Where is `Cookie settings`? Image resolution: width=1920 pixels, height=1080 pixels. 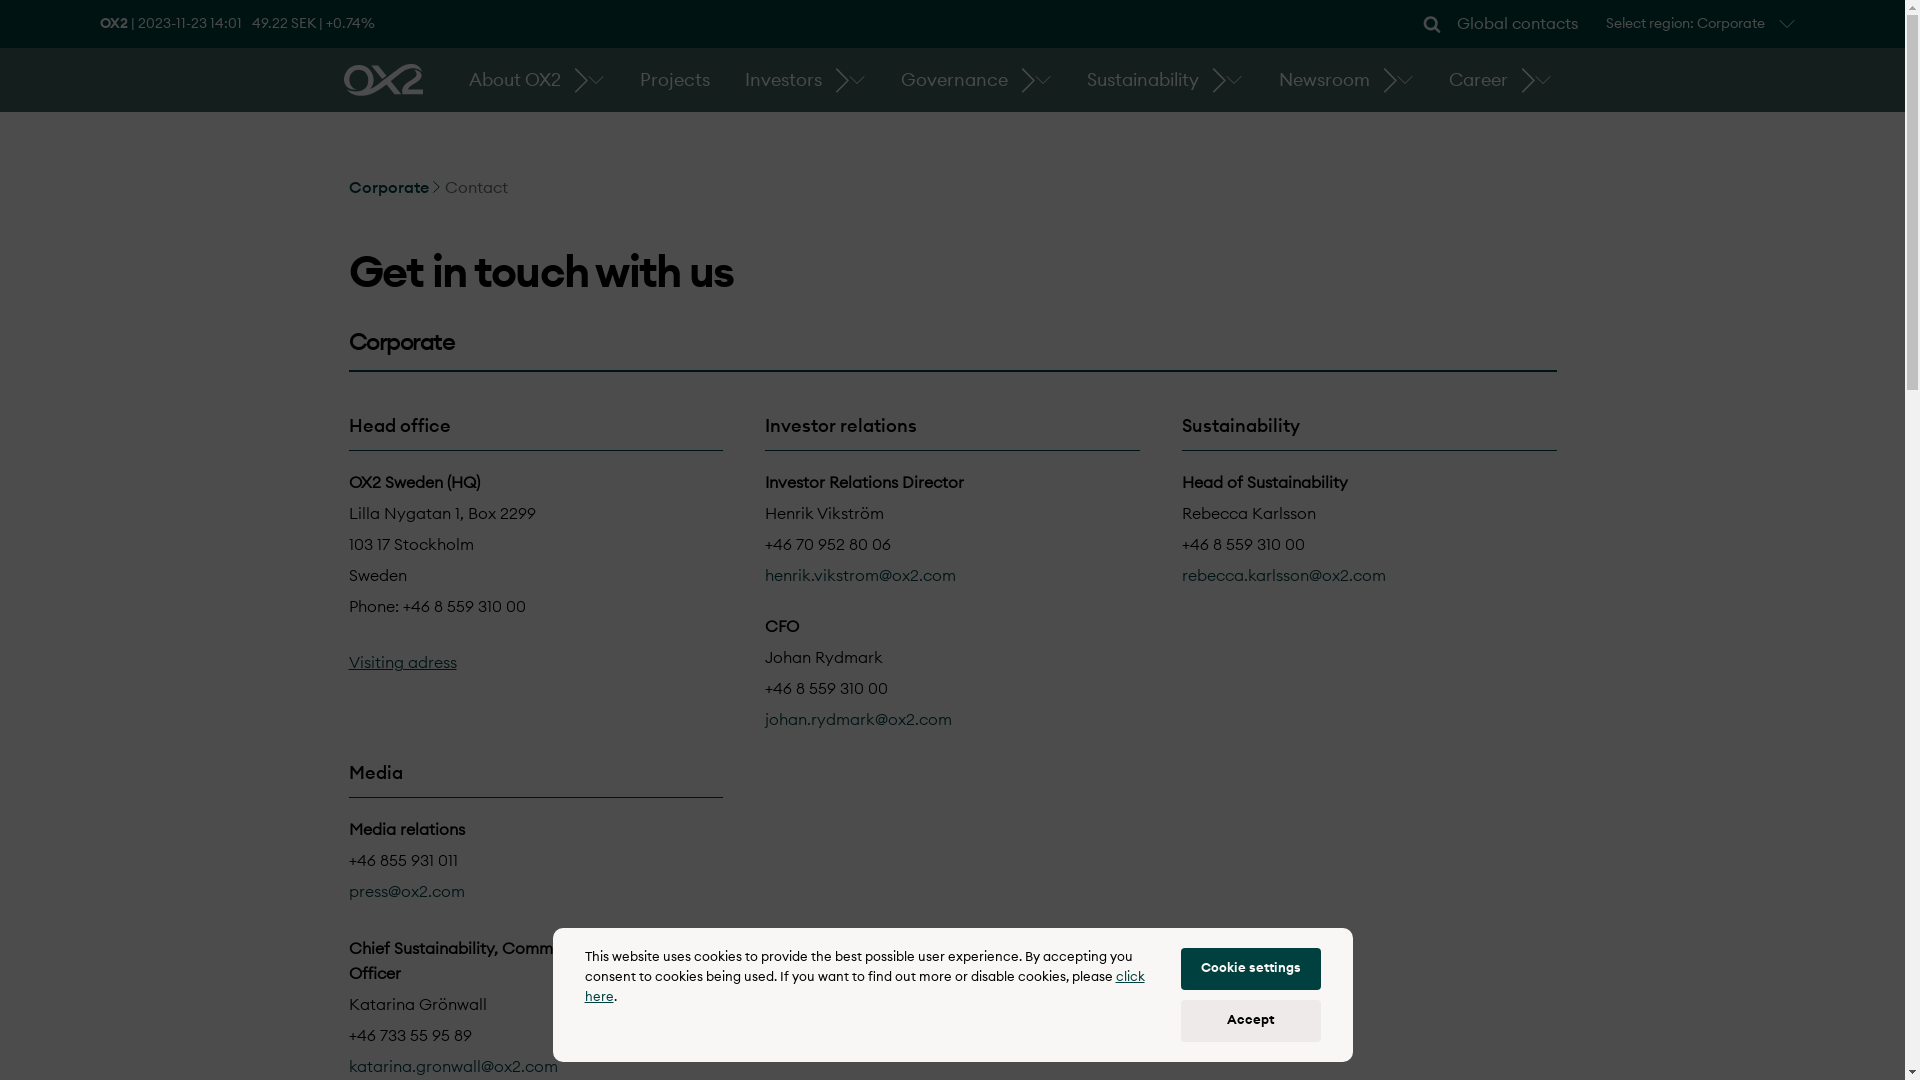
Cookie settings is located at coordinates (1250, 969).